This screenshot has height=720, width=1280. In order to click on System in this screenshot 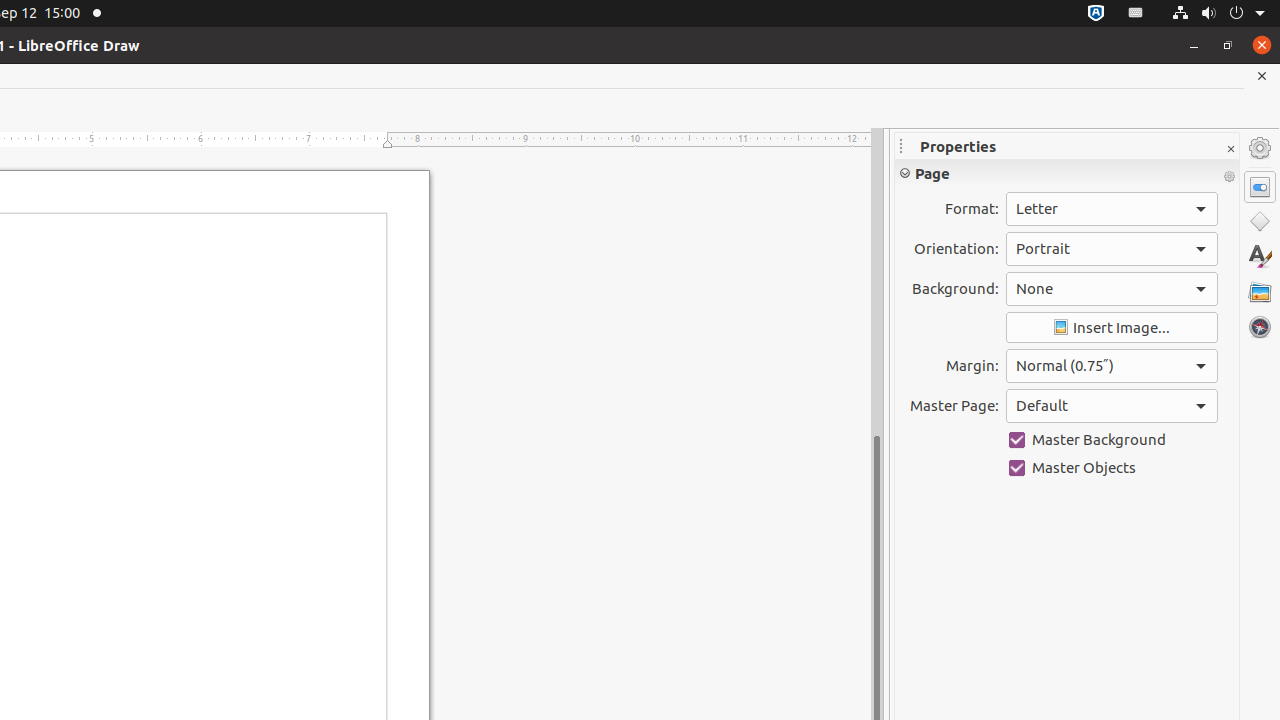, I will do `click(1218, 14)`.